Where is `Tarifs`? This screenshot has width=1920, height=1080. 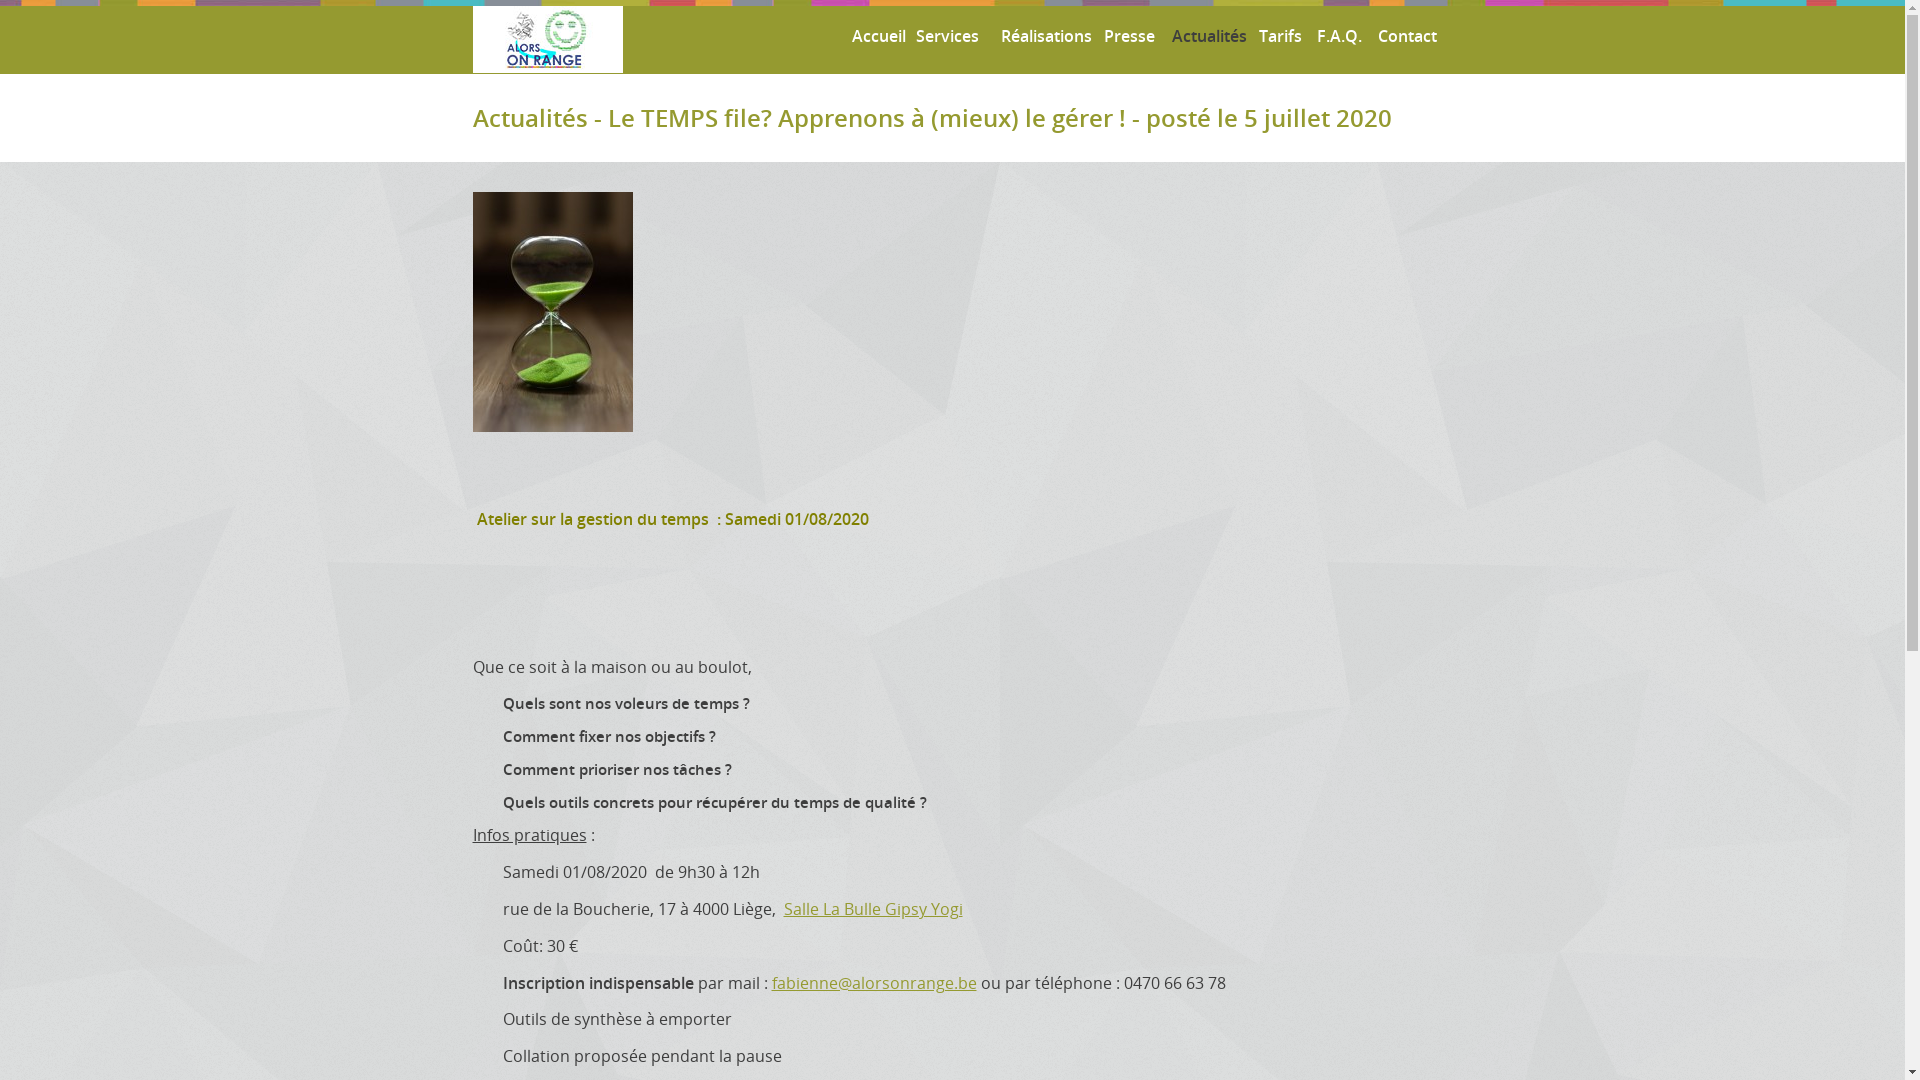 Tarifs is located at coordinates (1278, 36).